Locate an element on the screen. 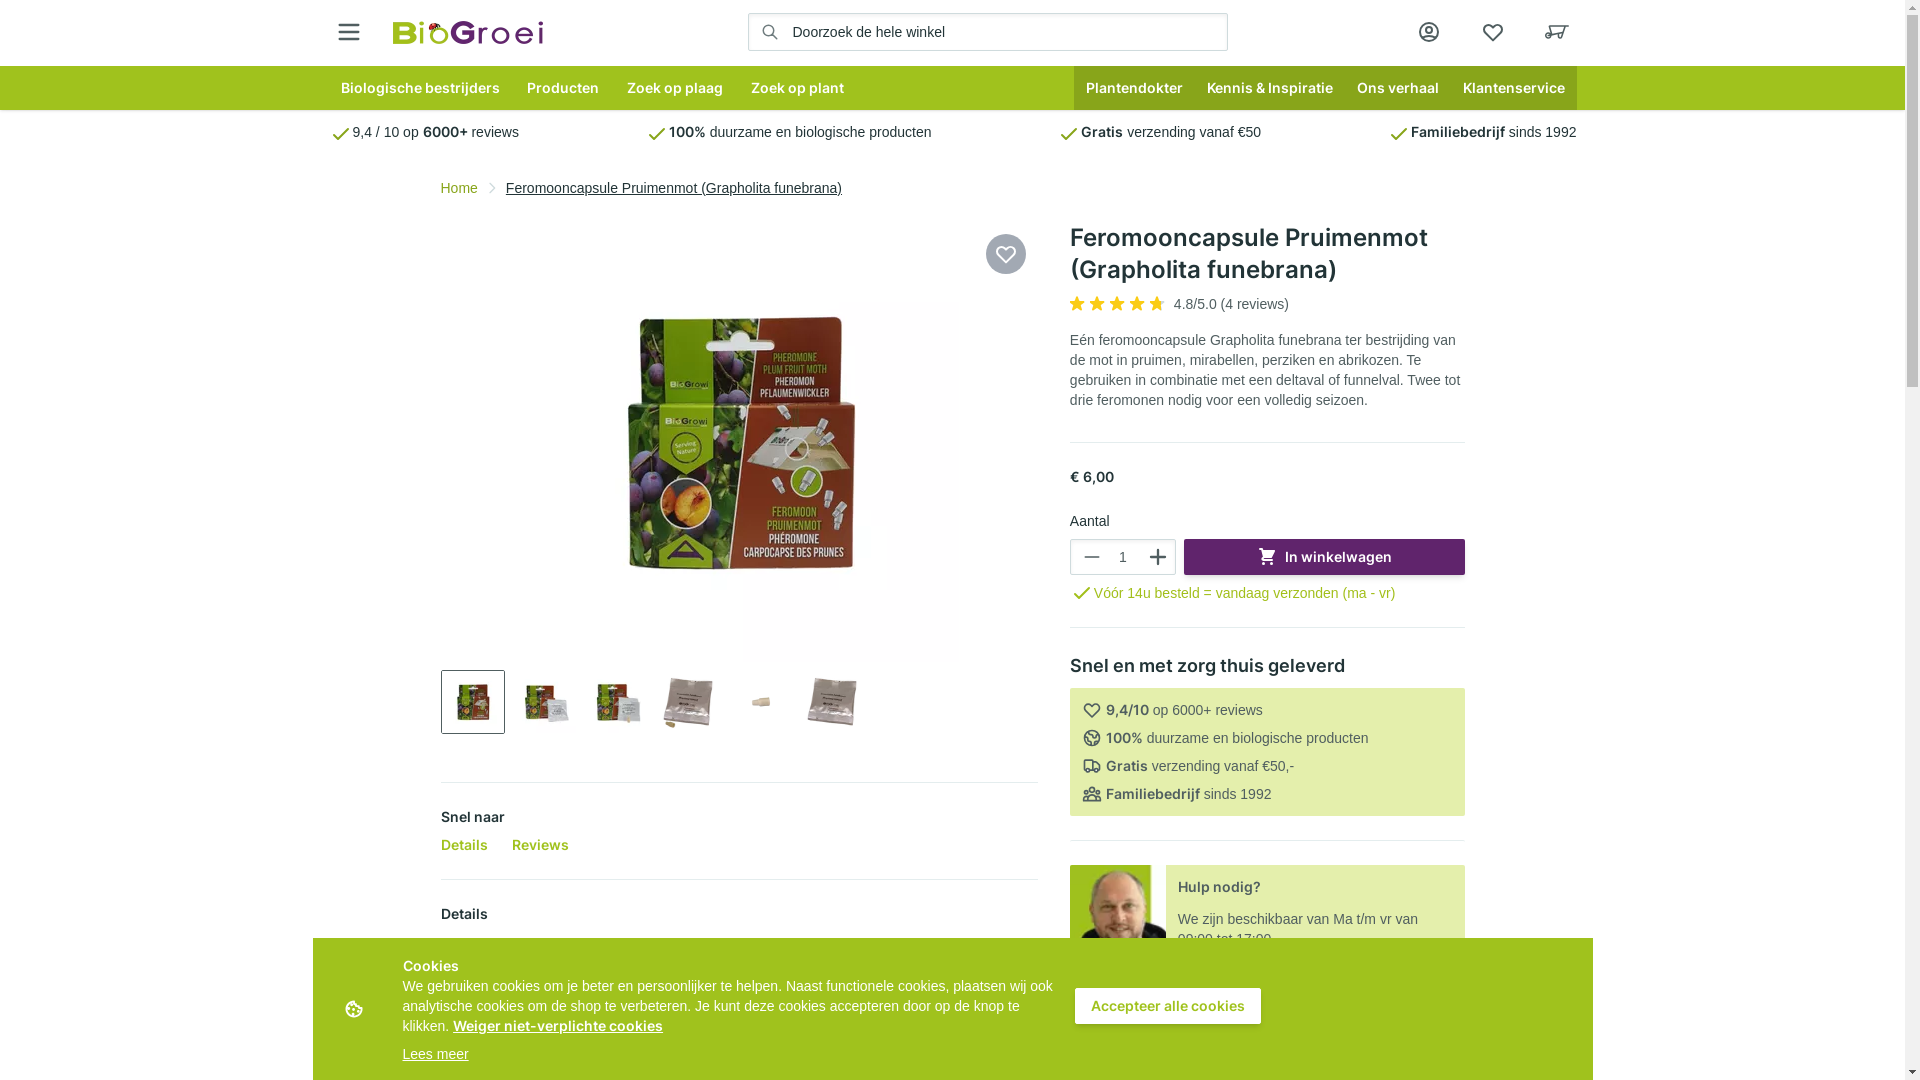 The height and width of the screenshot is (1080, 1920). Plantendokter is located at coordinates (1134, 88).